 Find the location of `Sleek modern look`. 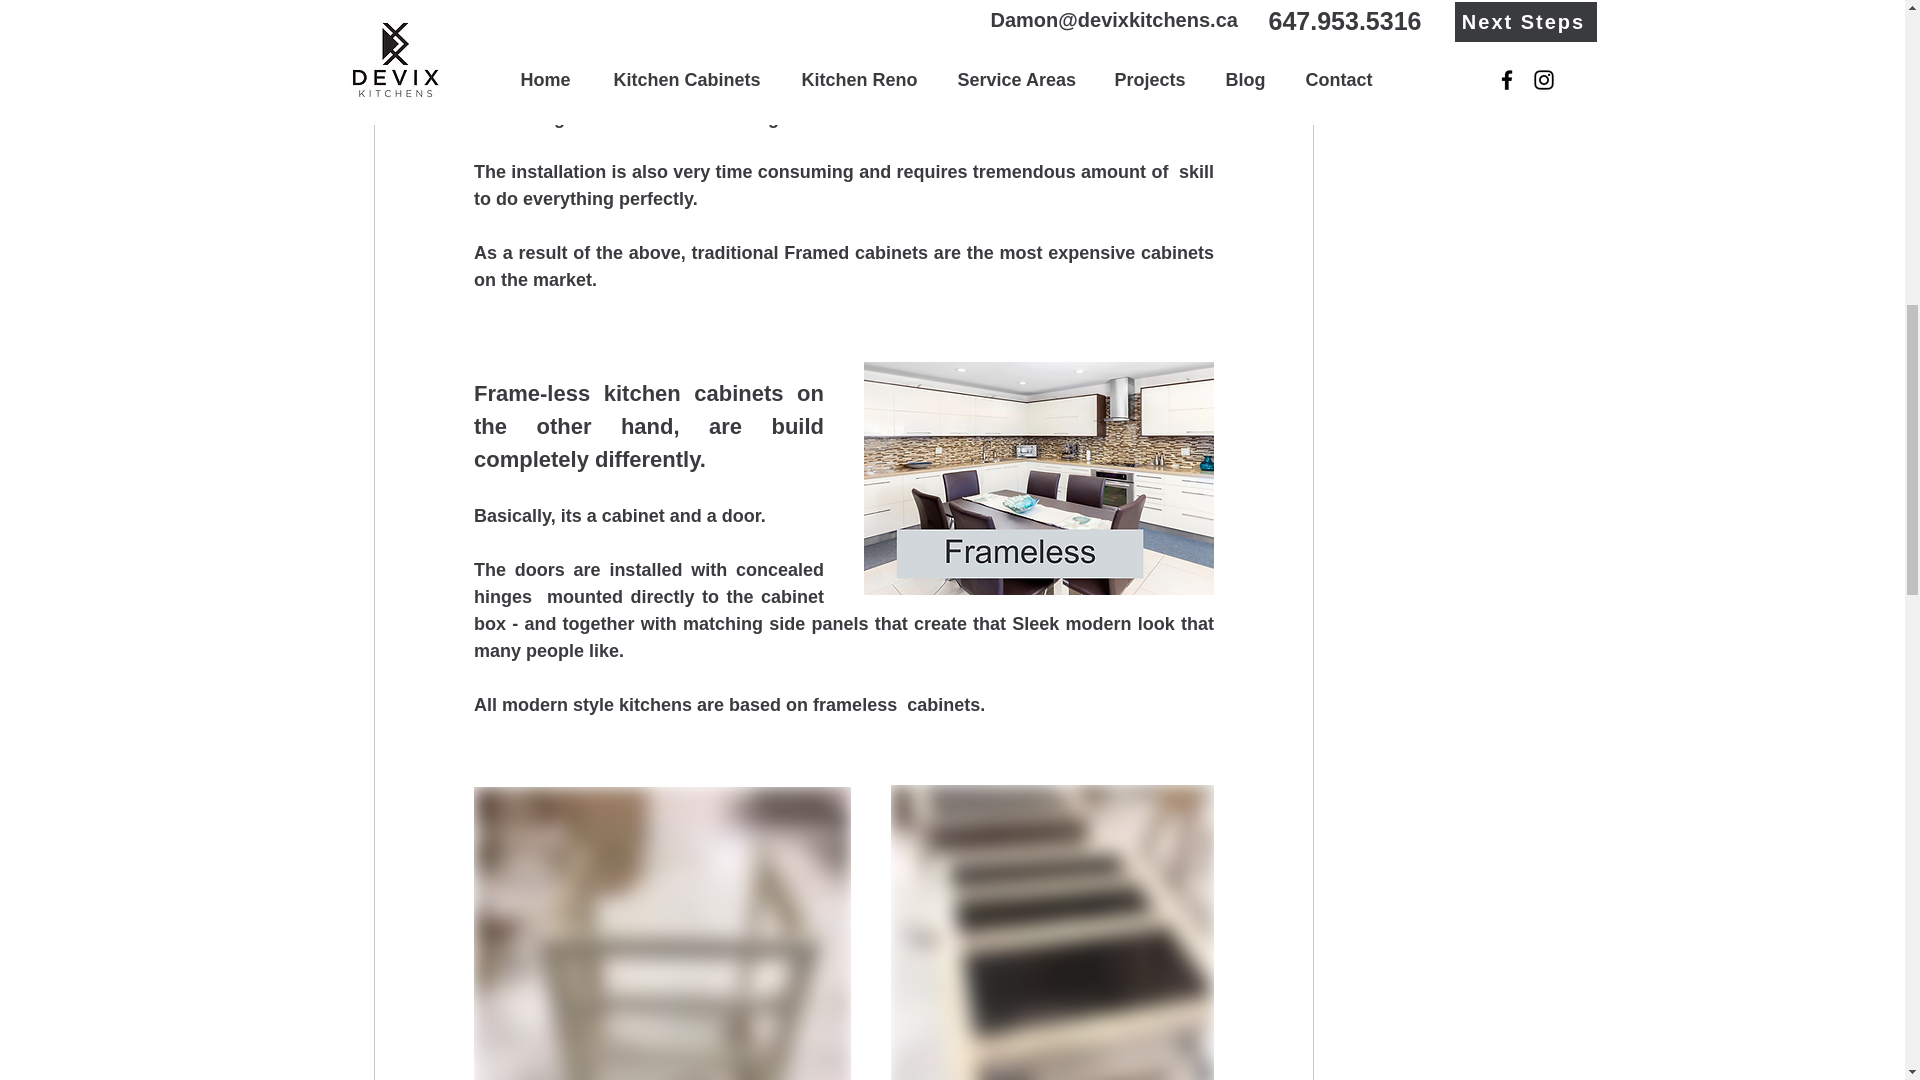

Sleek modern look is located at coordinates (1092, 624).